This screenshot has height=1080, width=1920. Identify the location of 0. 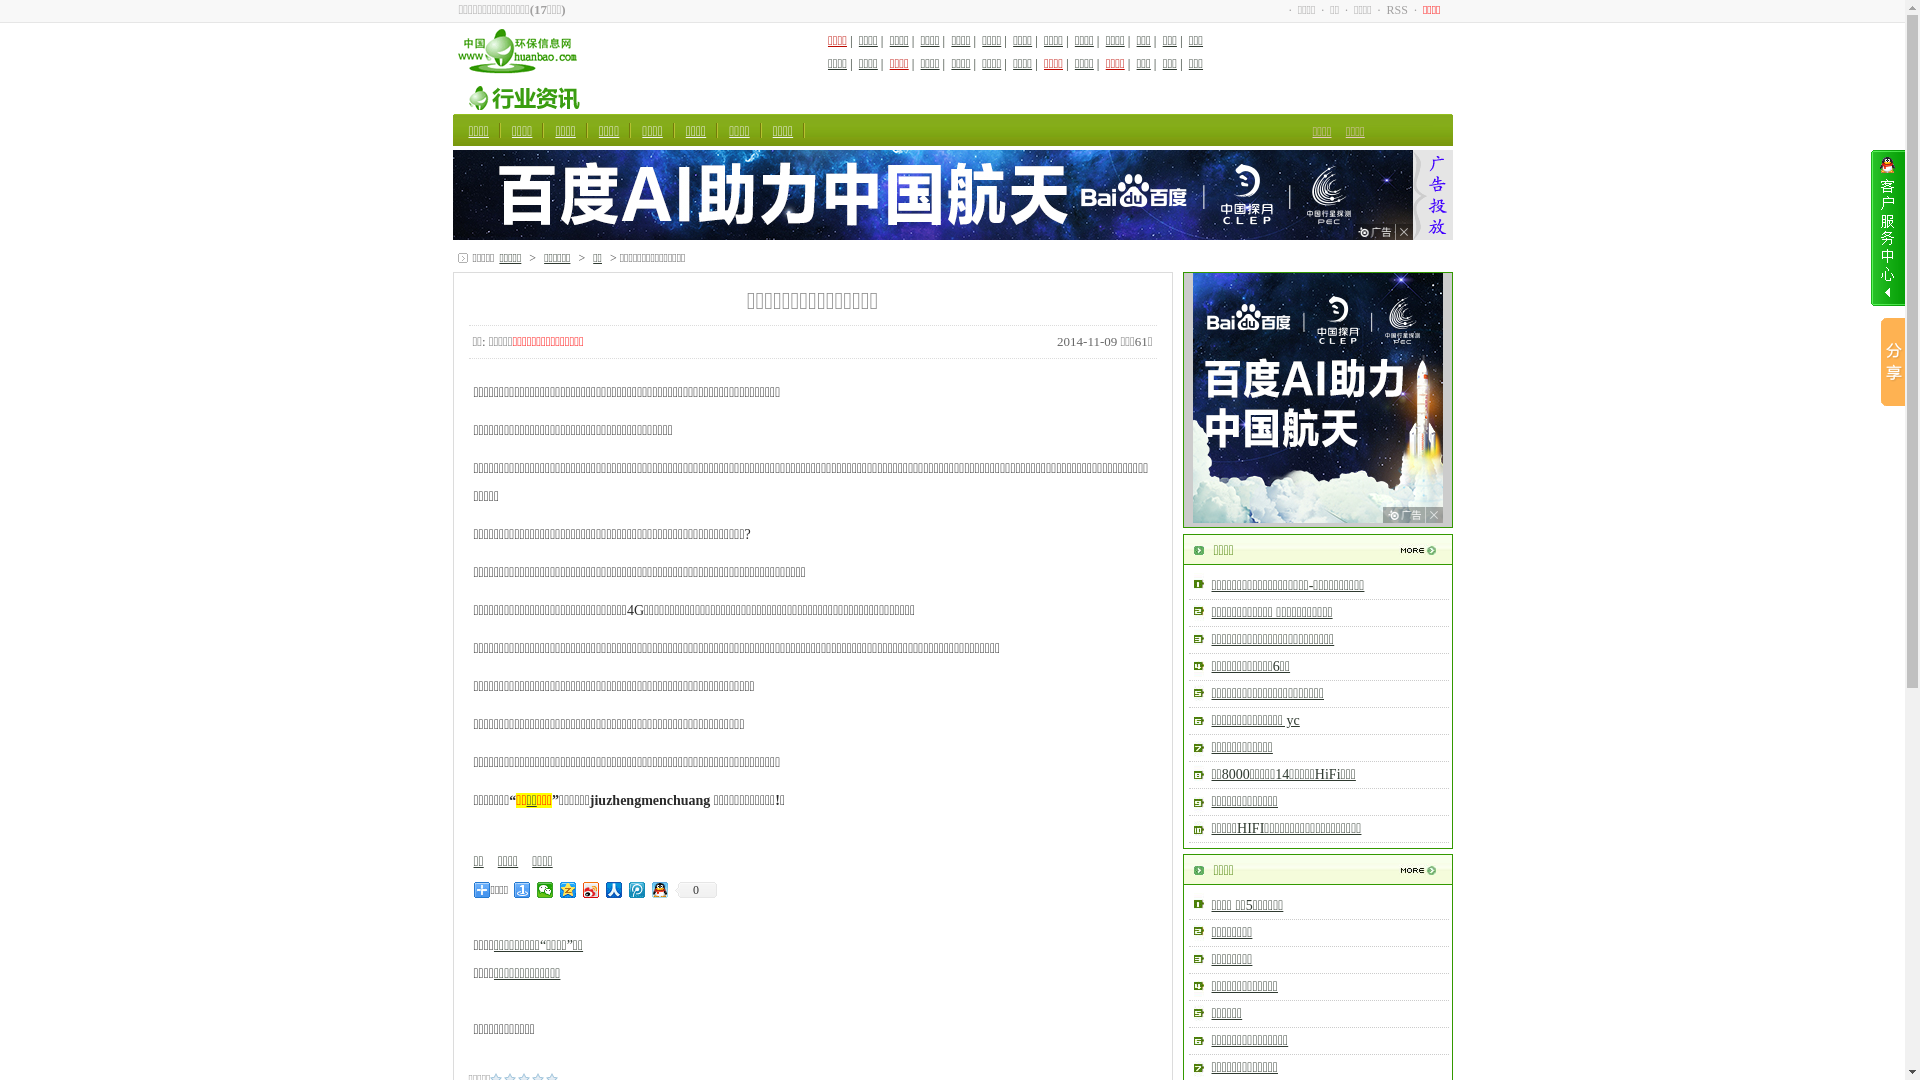
(696, 890).